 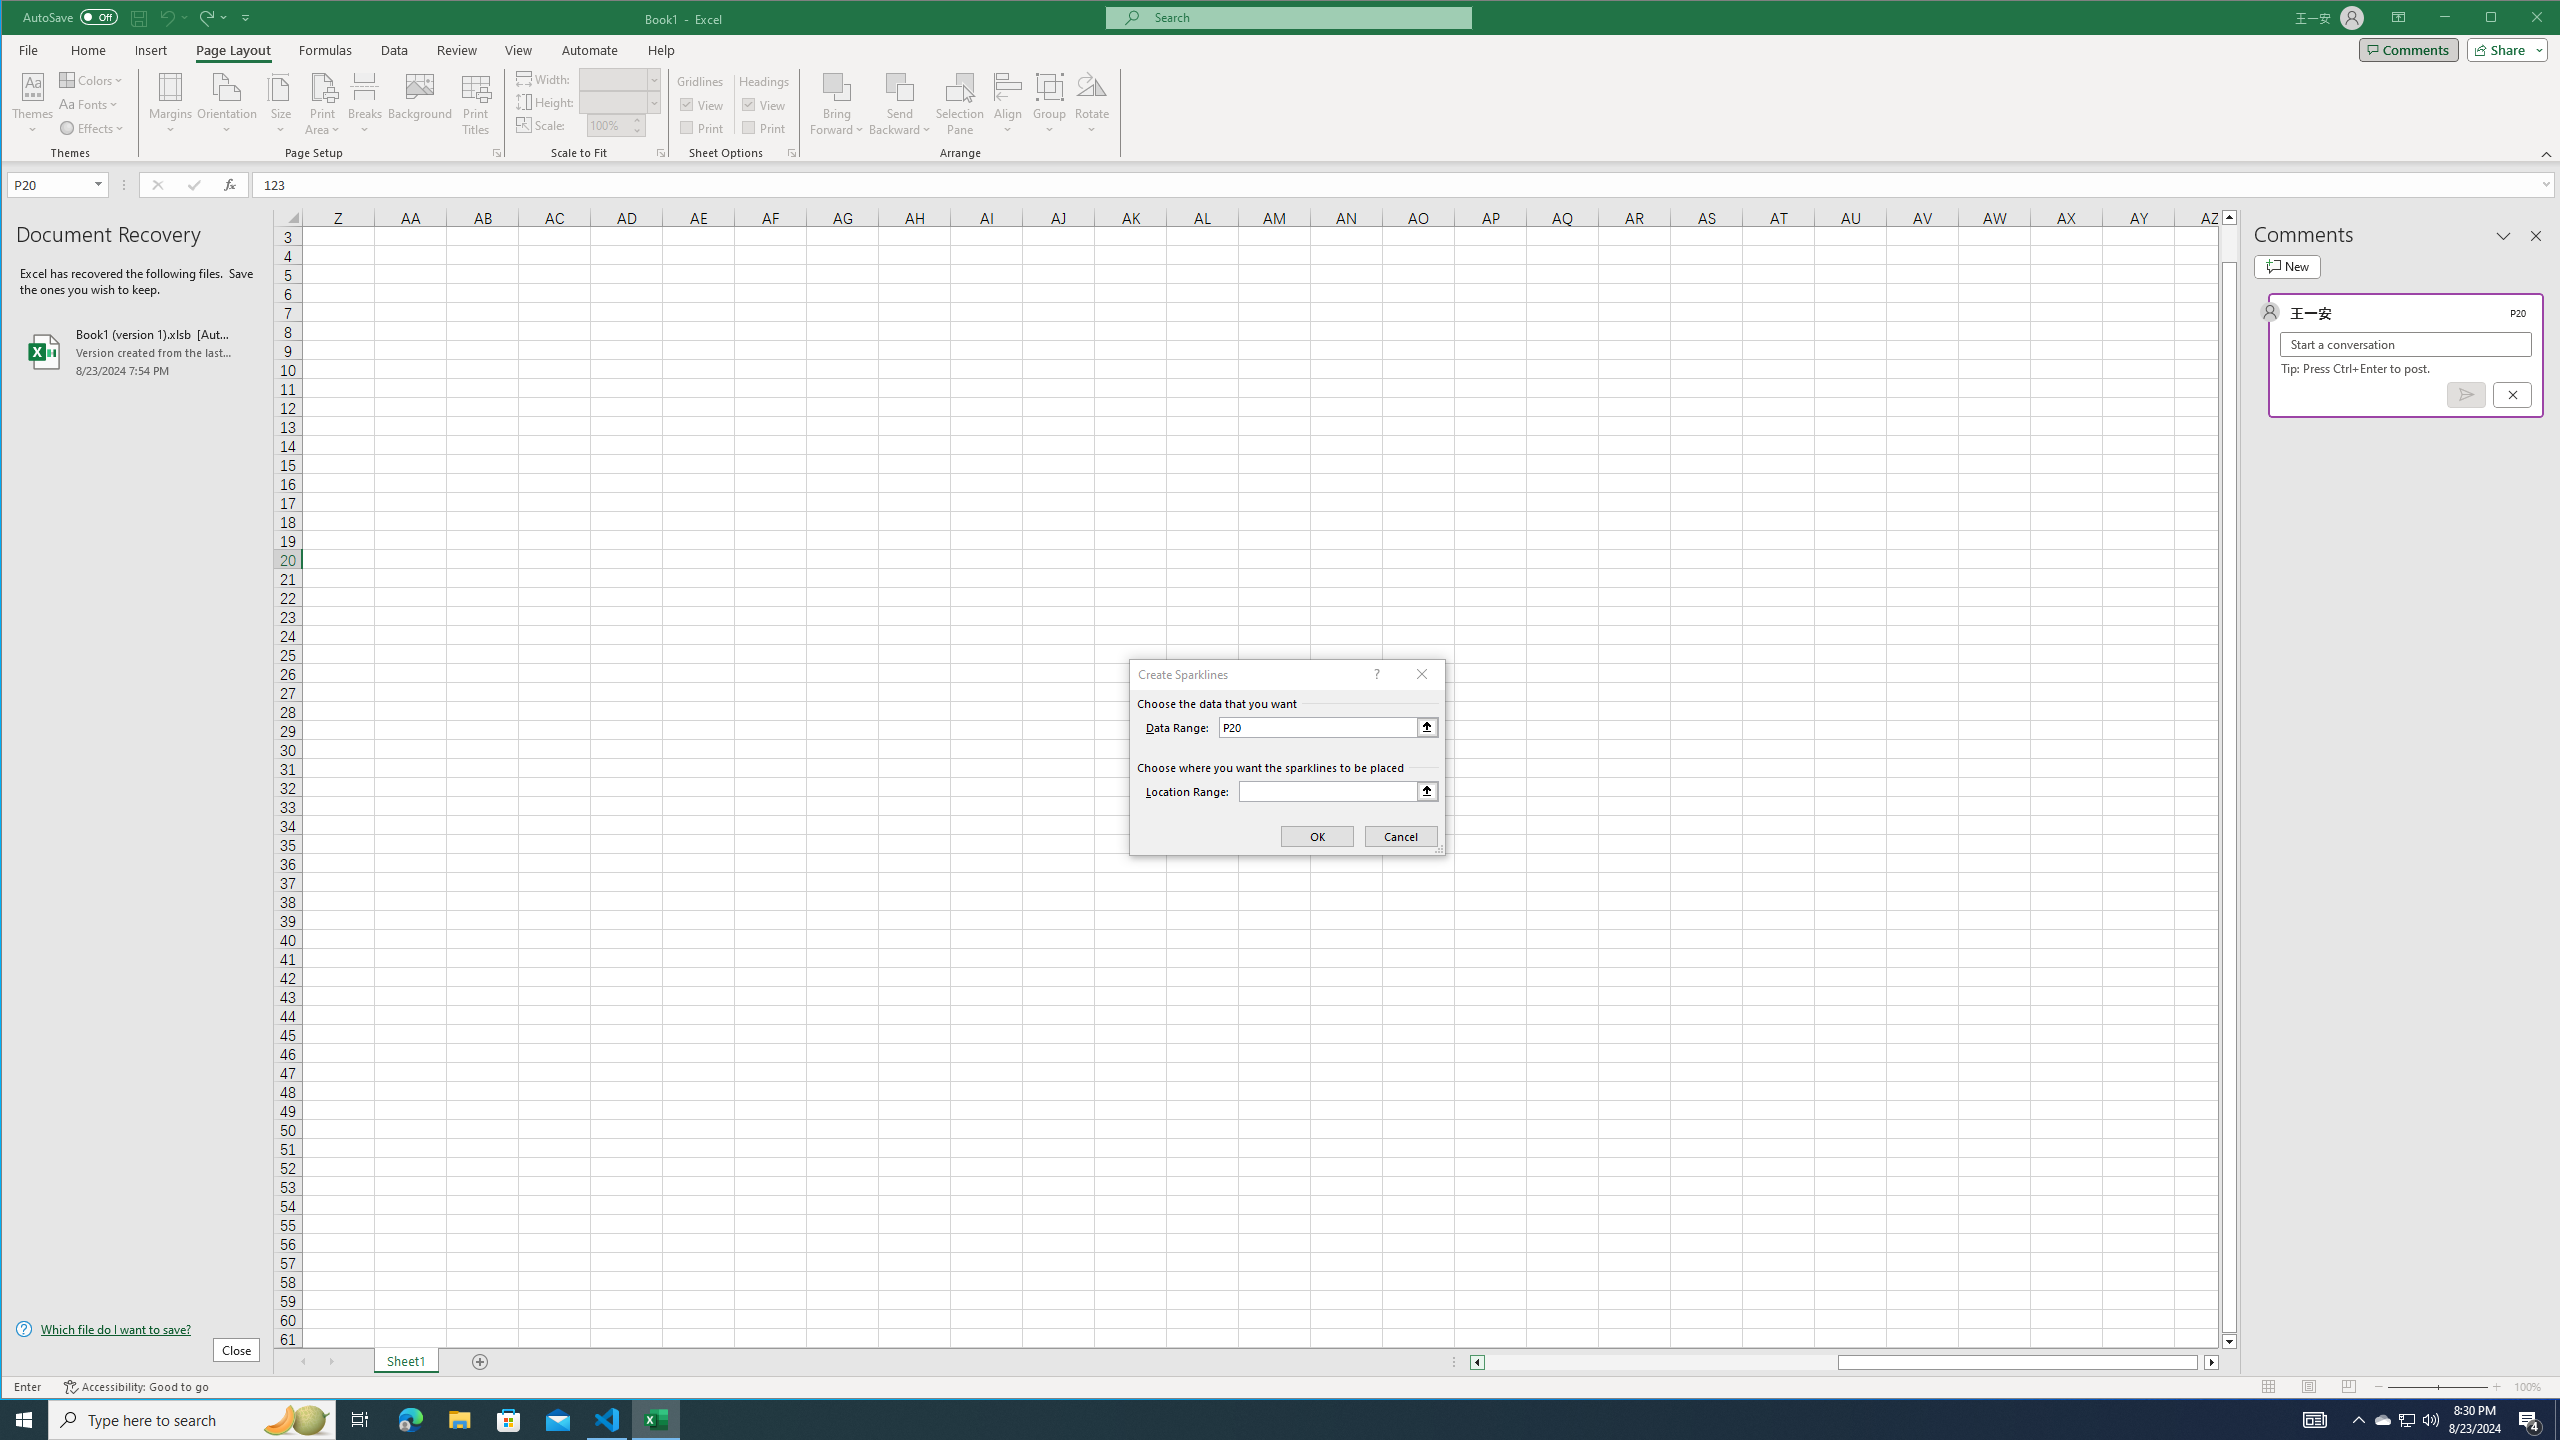 I want to click on Column left, so click(x=1475, y=1362).